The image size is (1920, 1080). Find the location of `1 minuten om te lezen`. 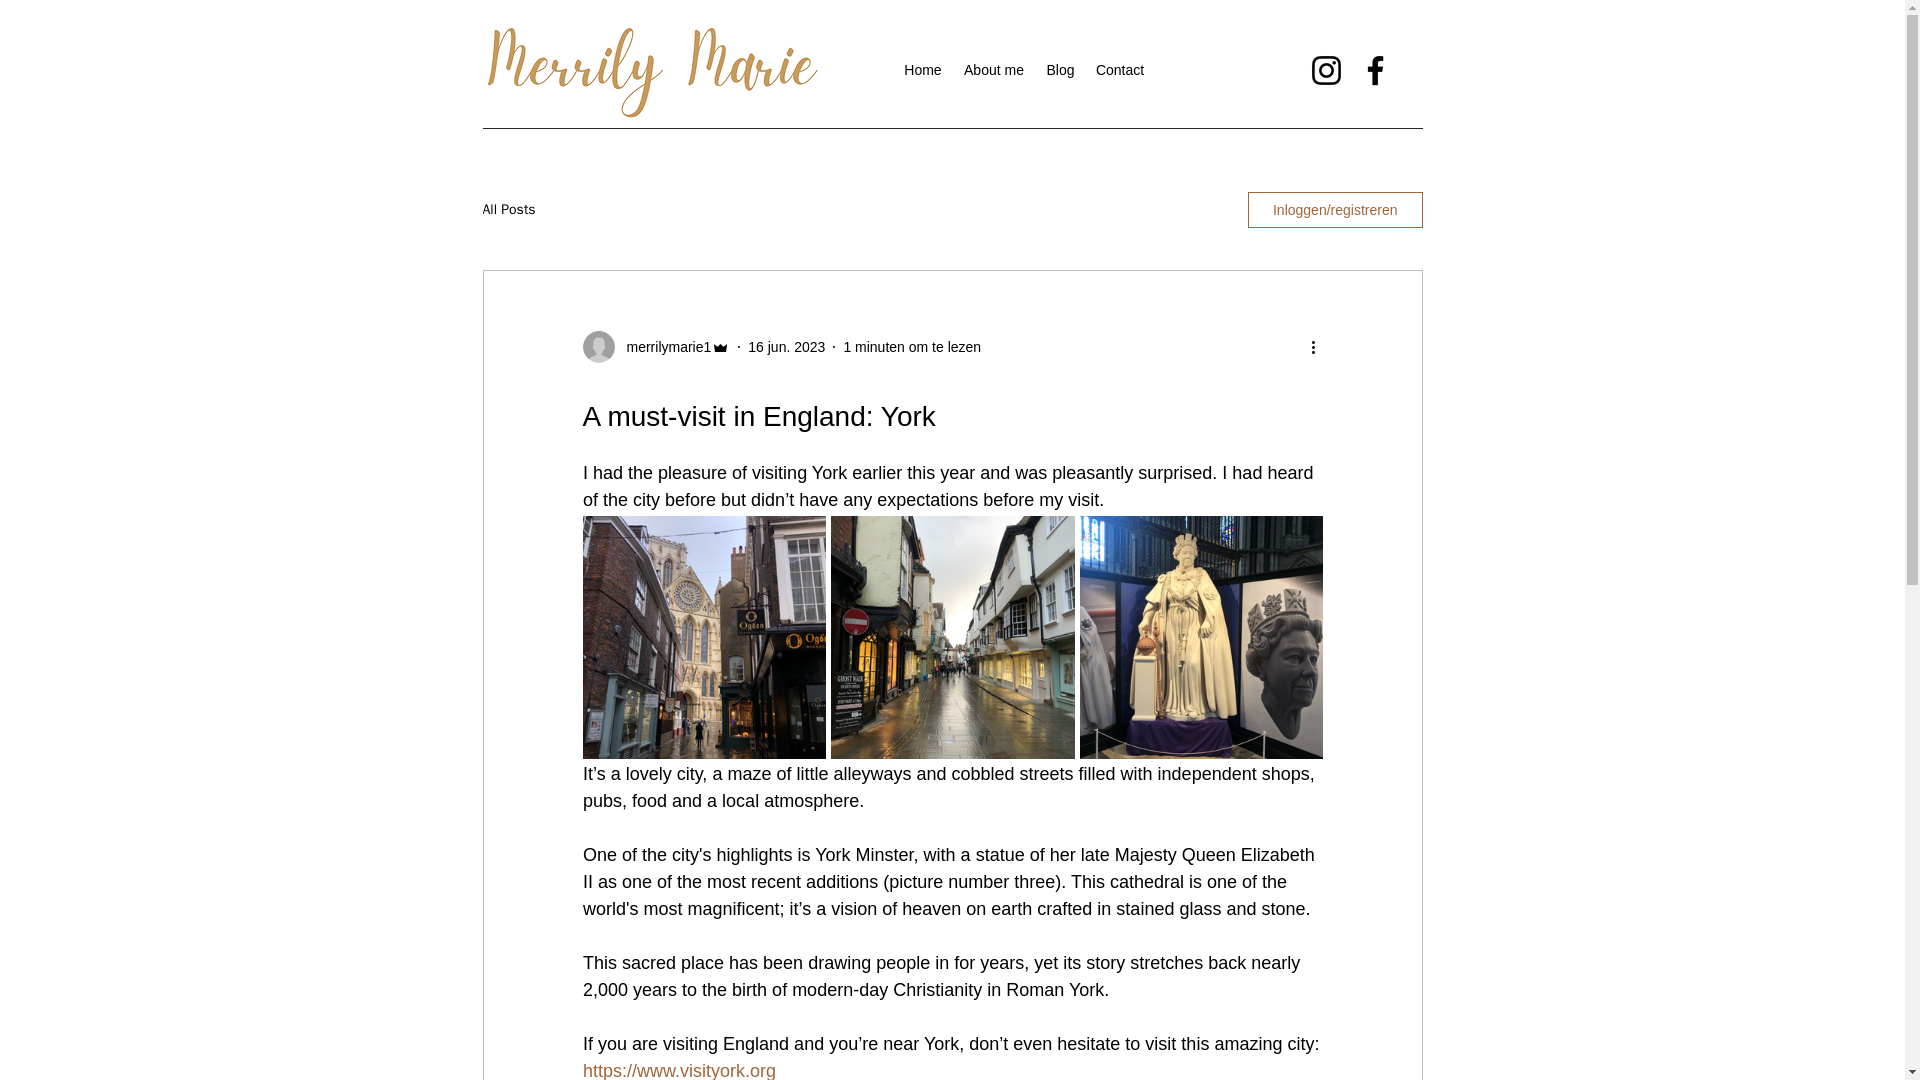

1 minuten om te lezen is located at coordinates (912, 346).